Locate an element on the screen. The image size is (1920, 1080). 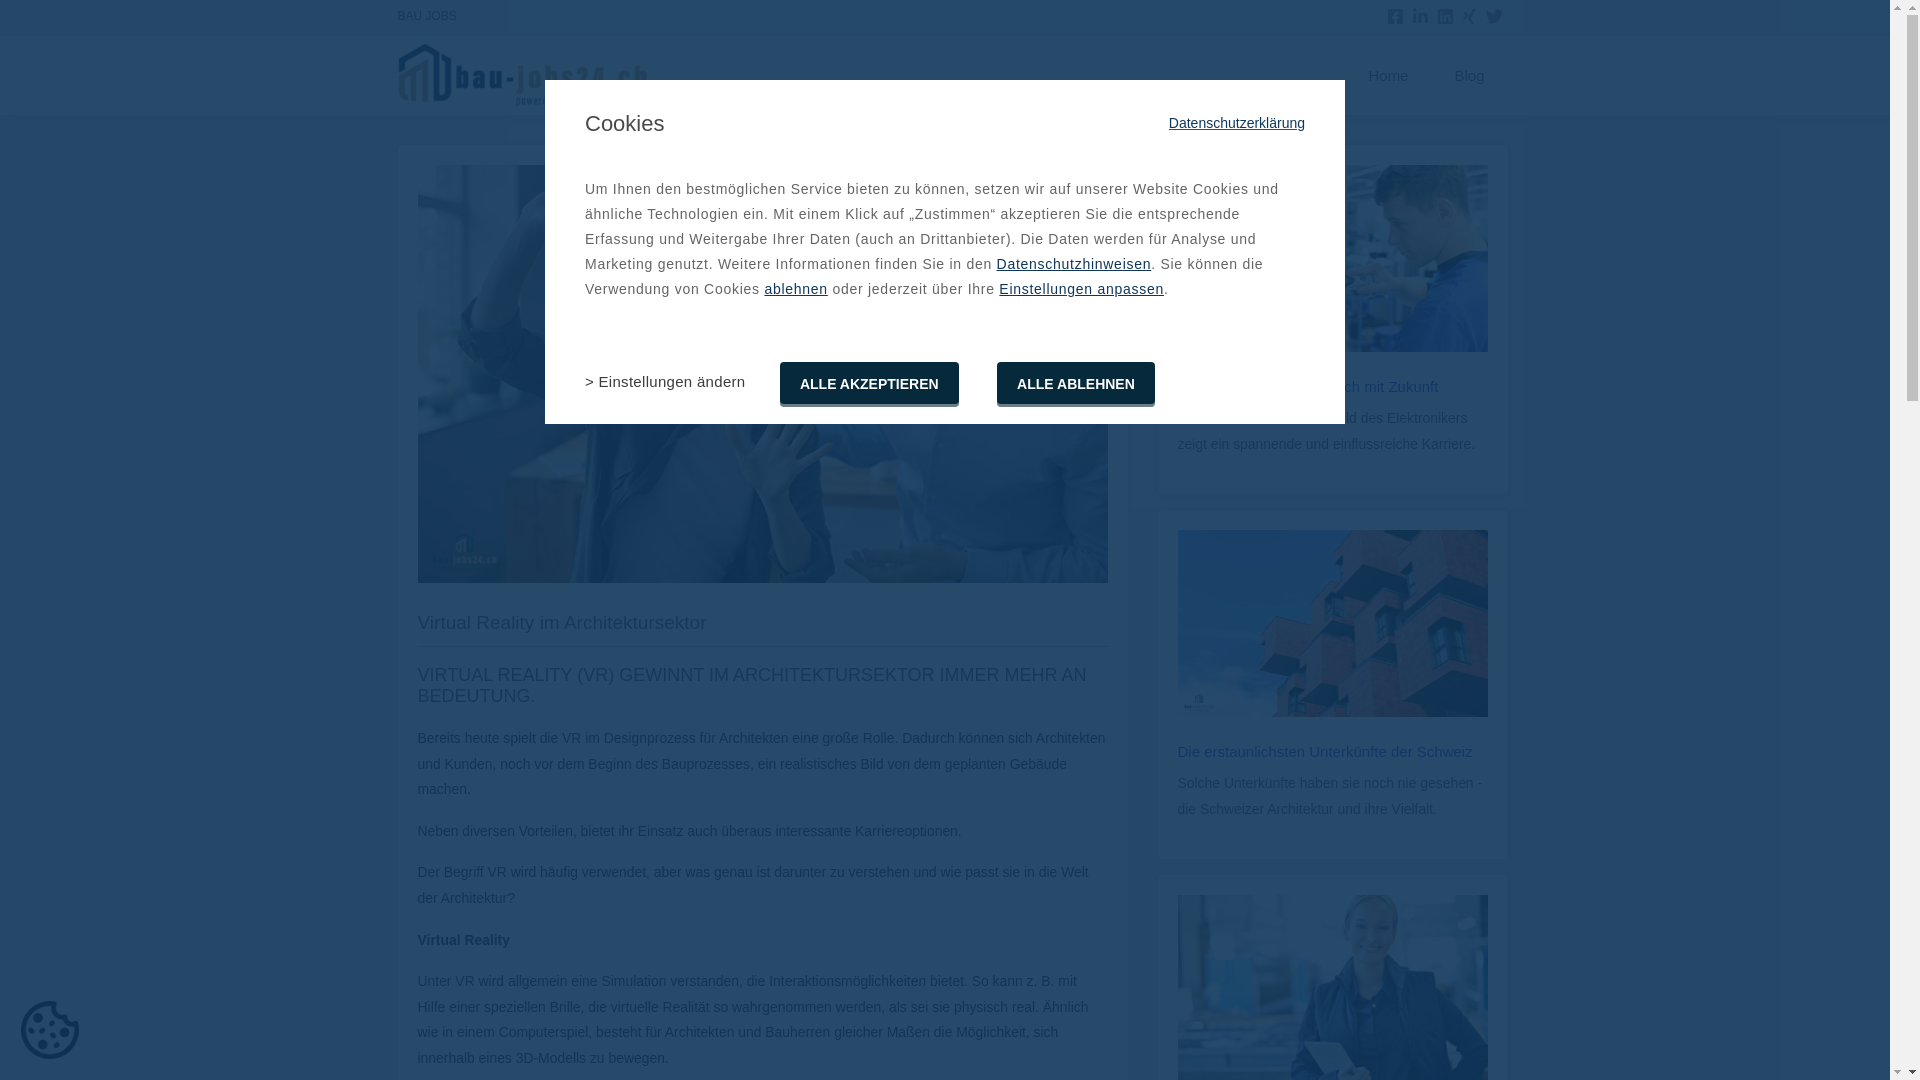
Einstellungen anpassen is located at coordinates (1081, 289).